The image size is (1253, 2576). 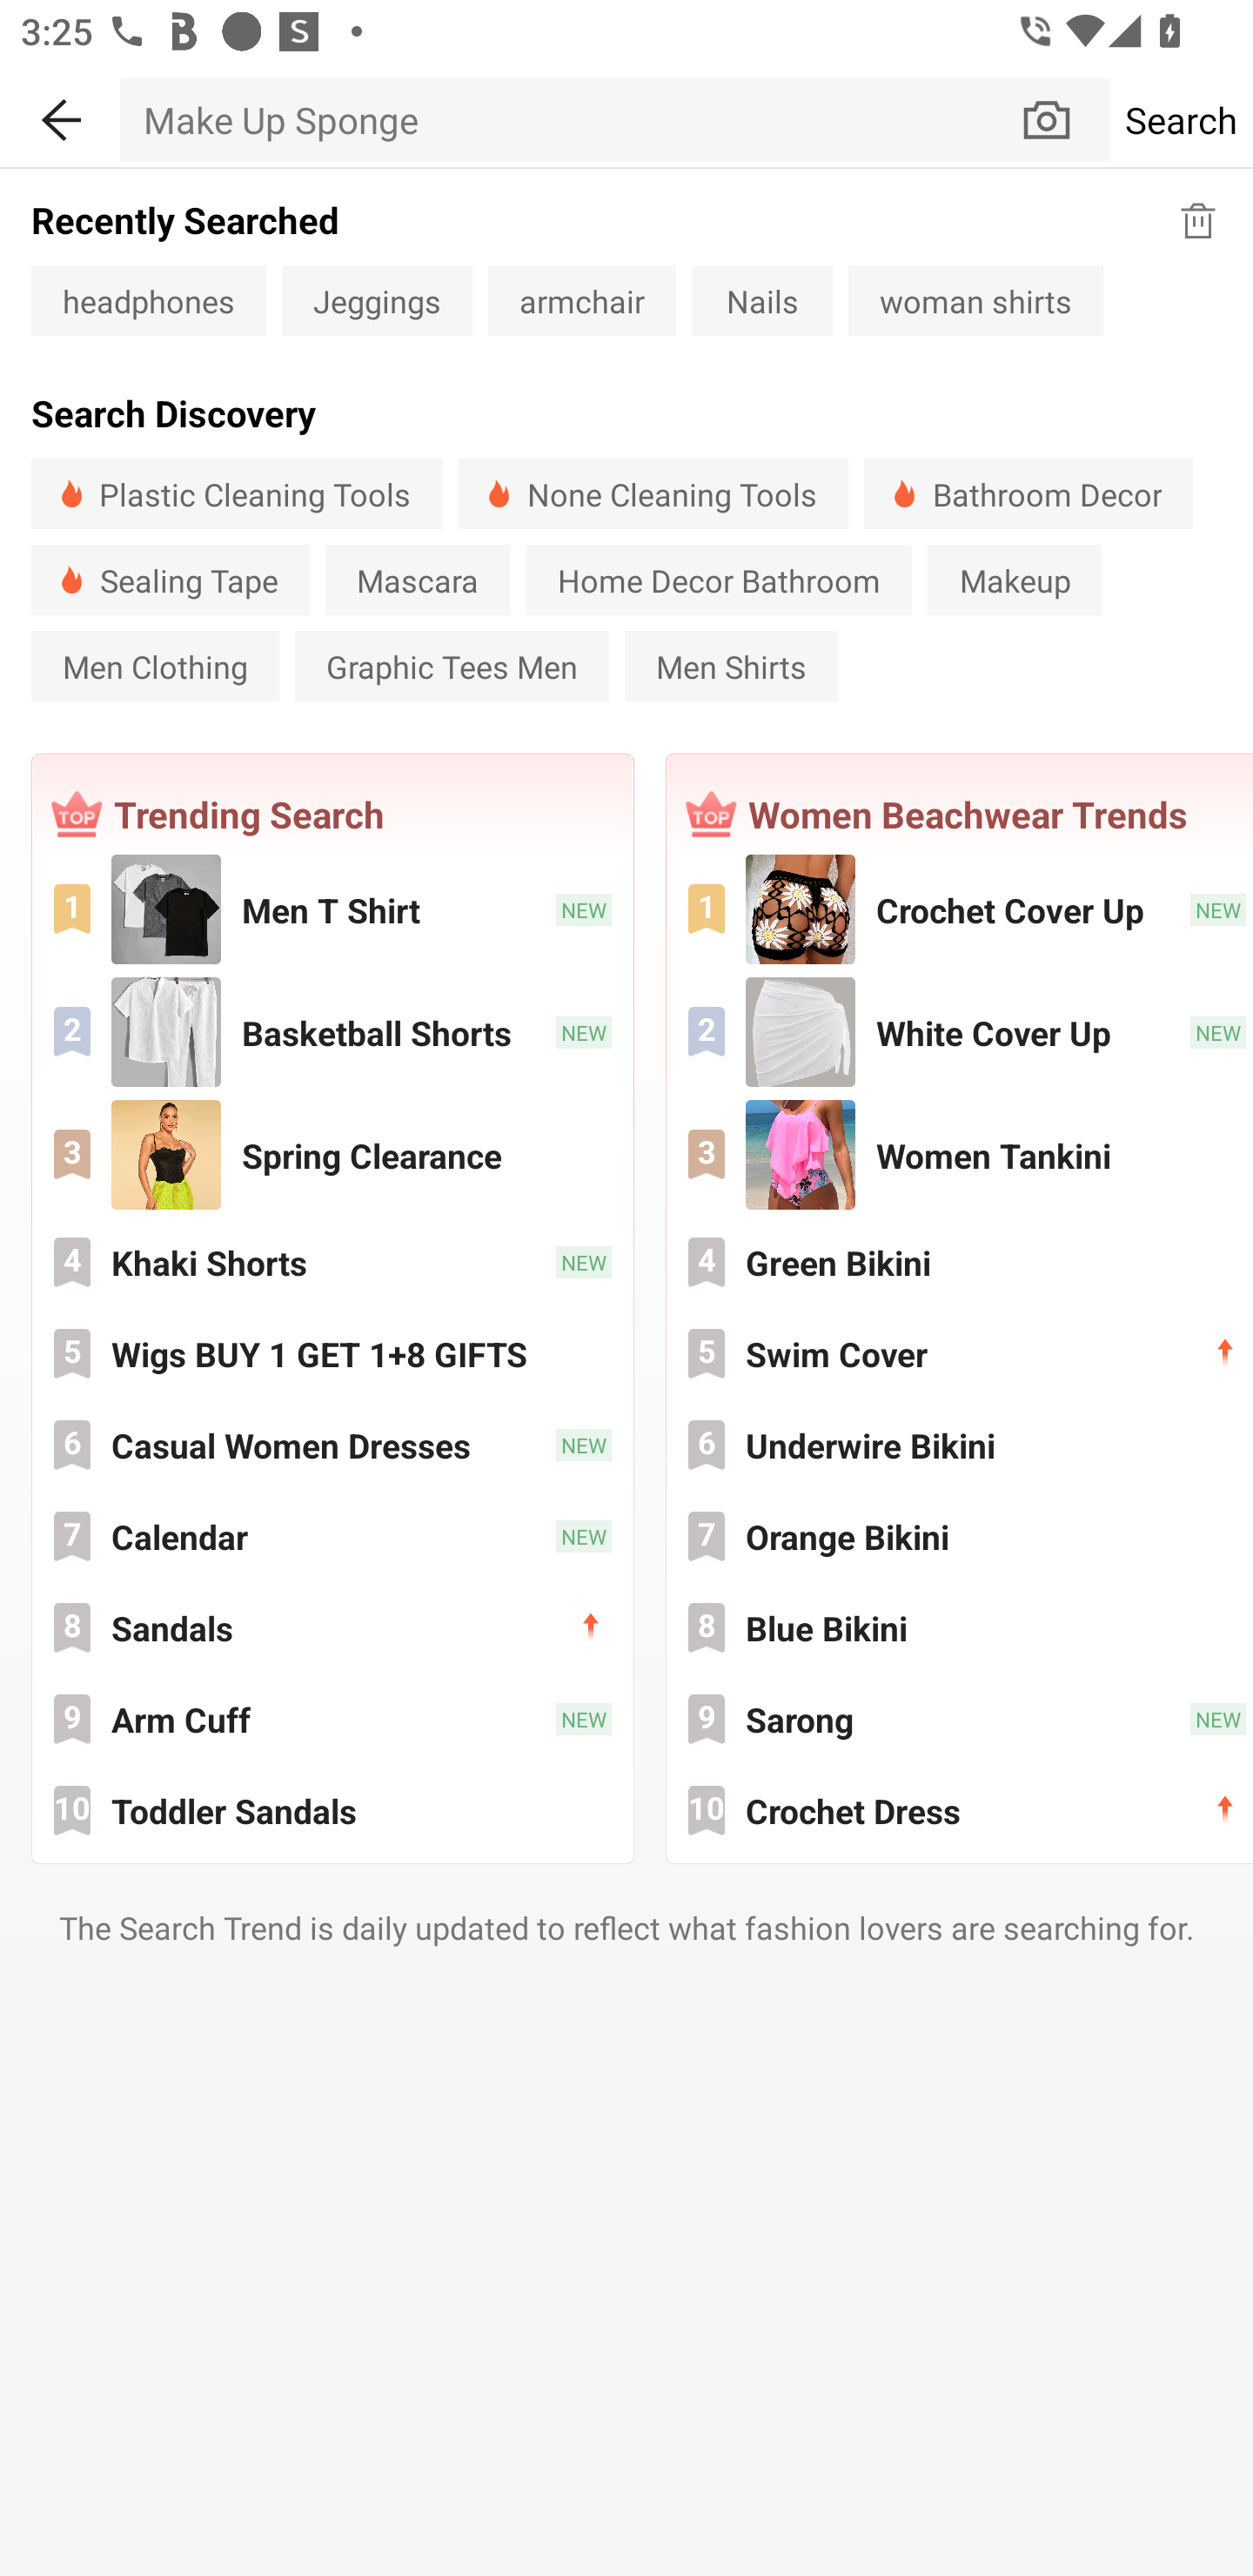 I want to click on Nails, so click(x=762, y=299).